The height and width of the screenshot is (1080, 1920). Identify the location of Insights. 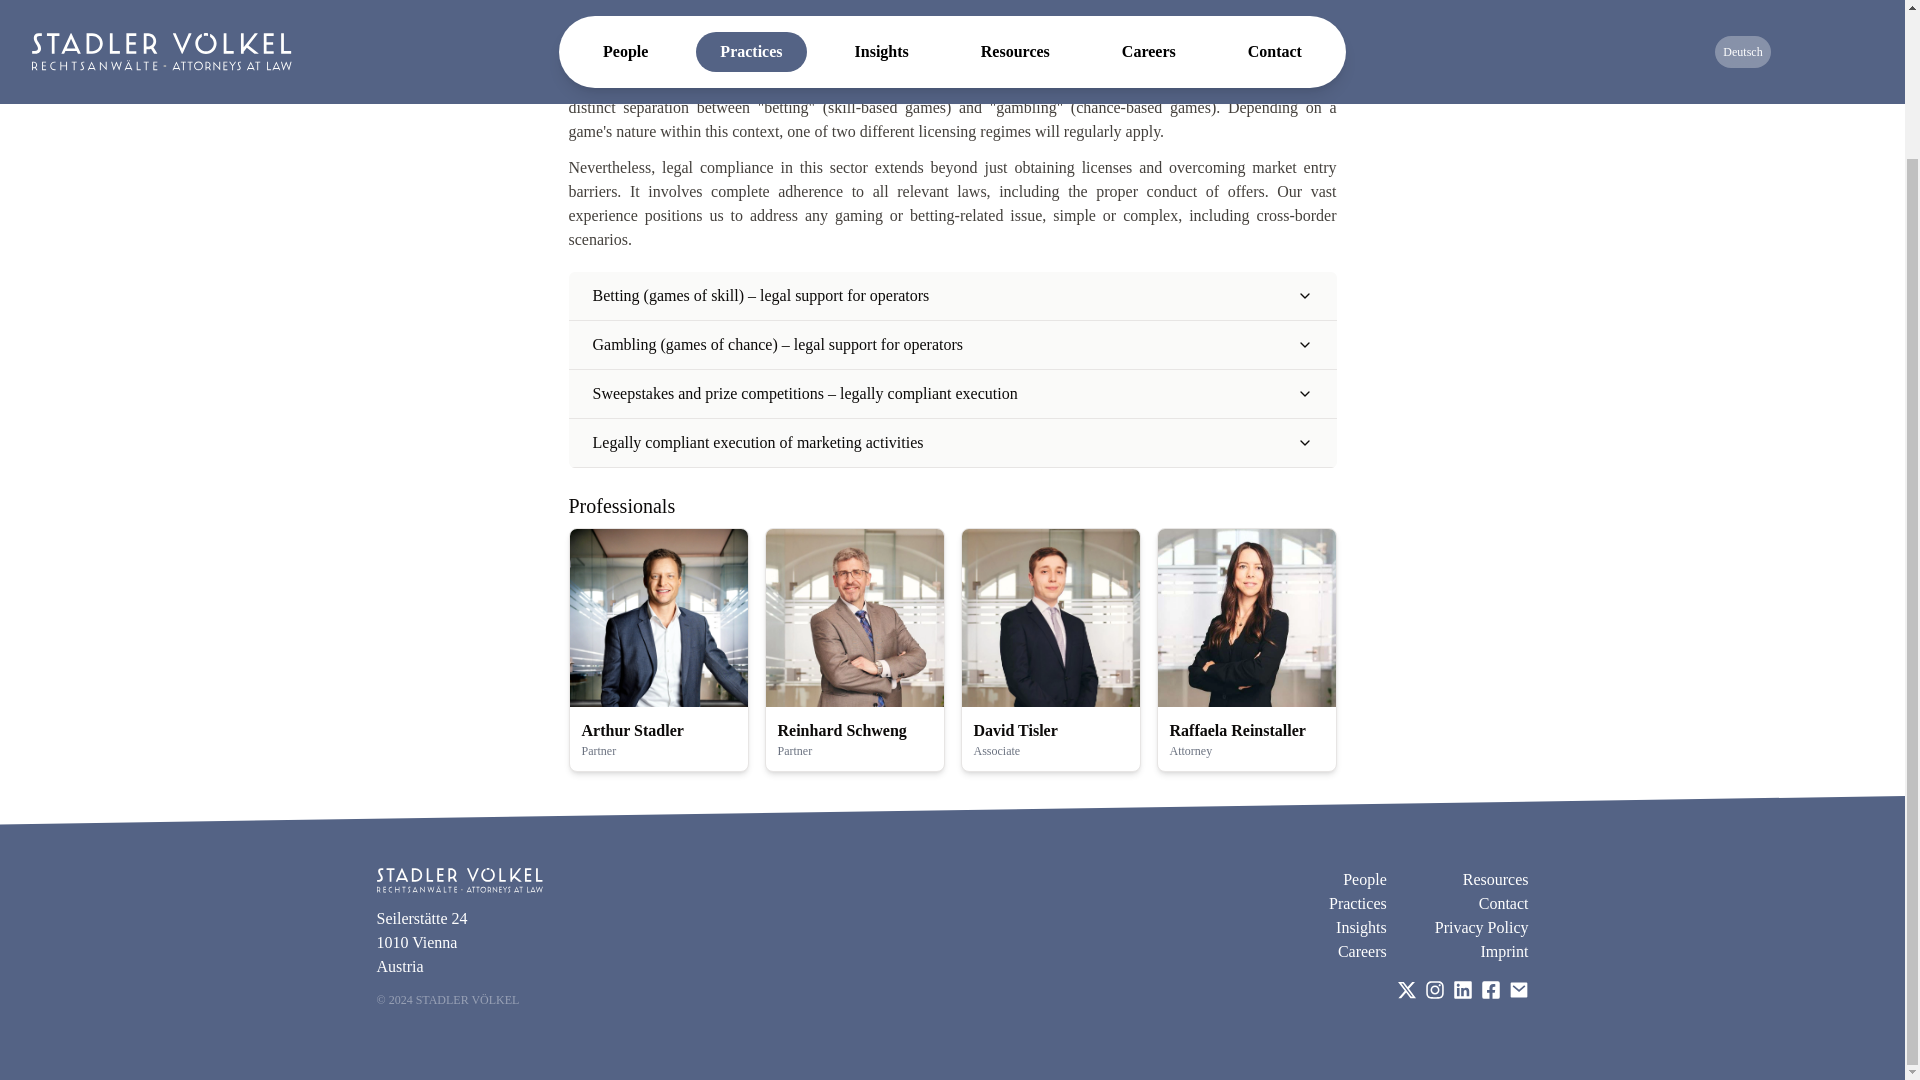
(1361, 927).